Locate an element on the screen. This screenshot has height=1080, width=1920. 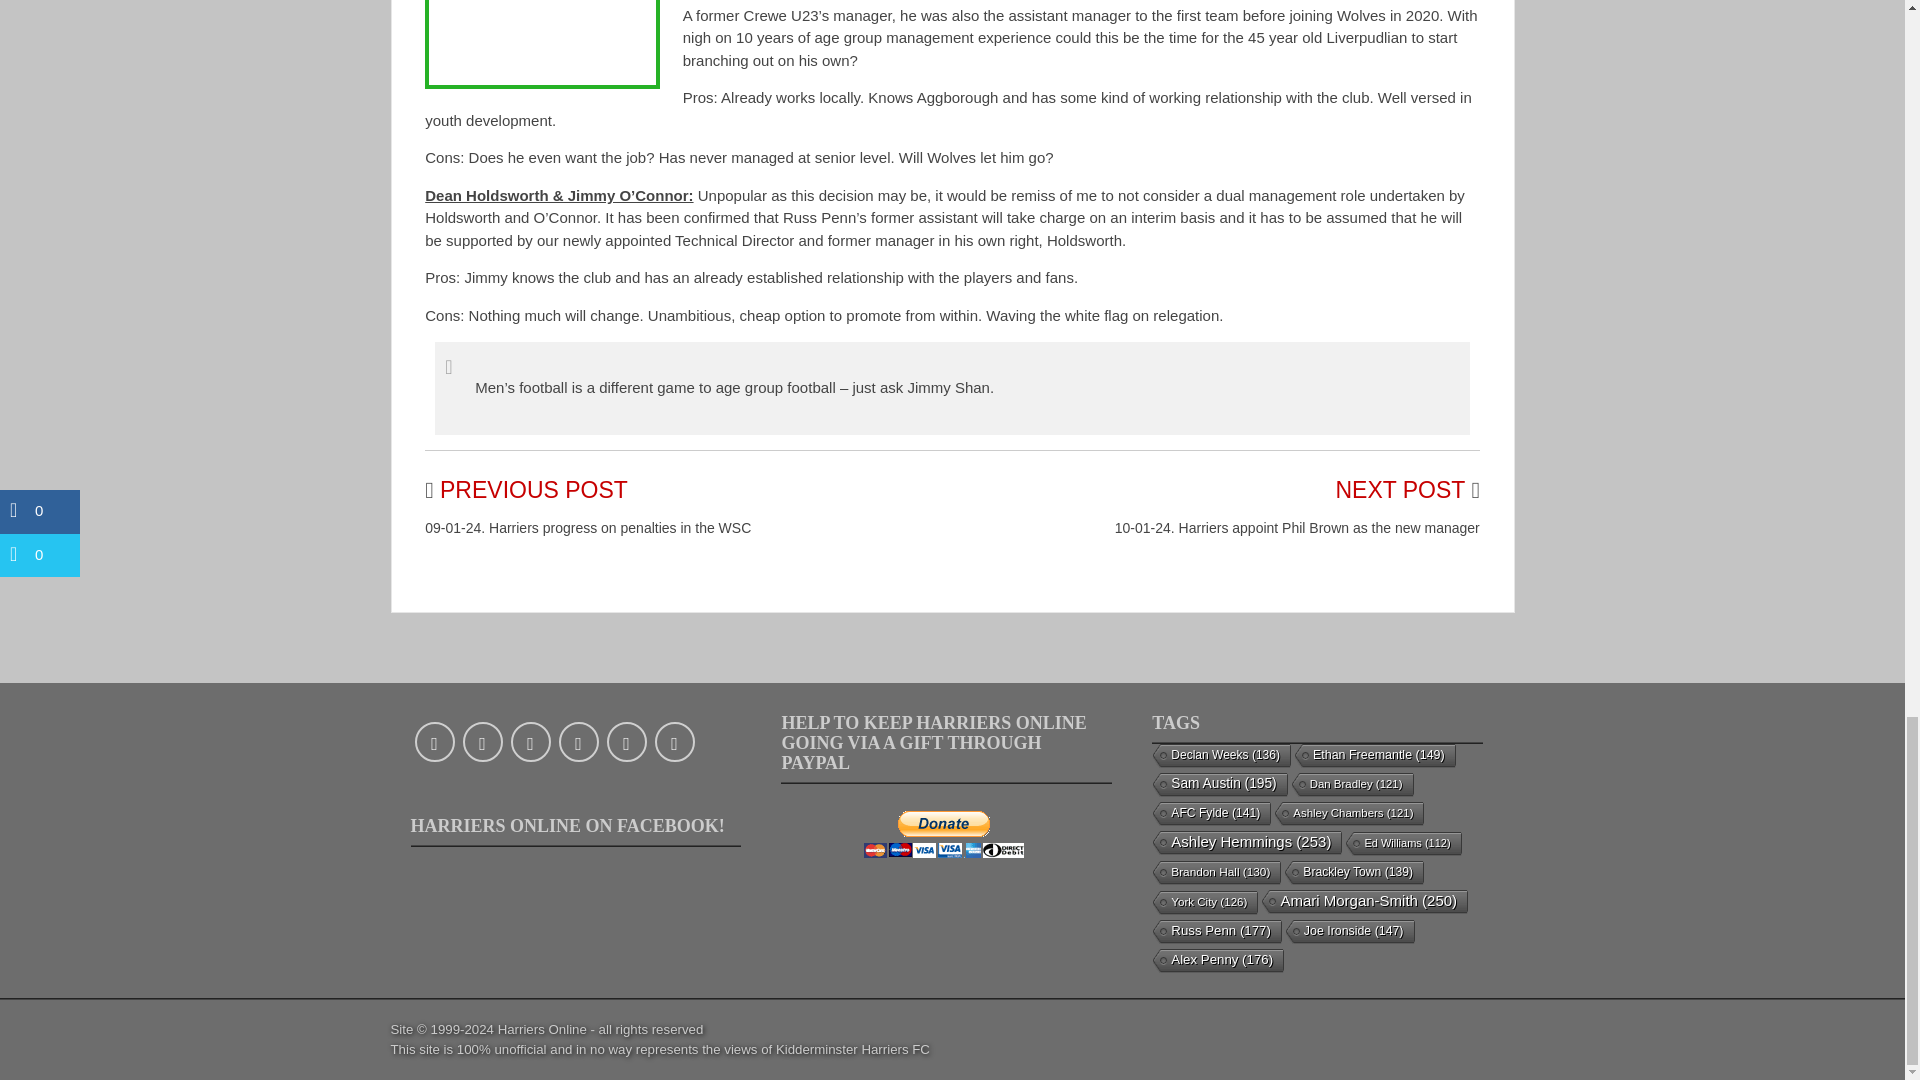
YouTube is located at coordinates (530, 742).